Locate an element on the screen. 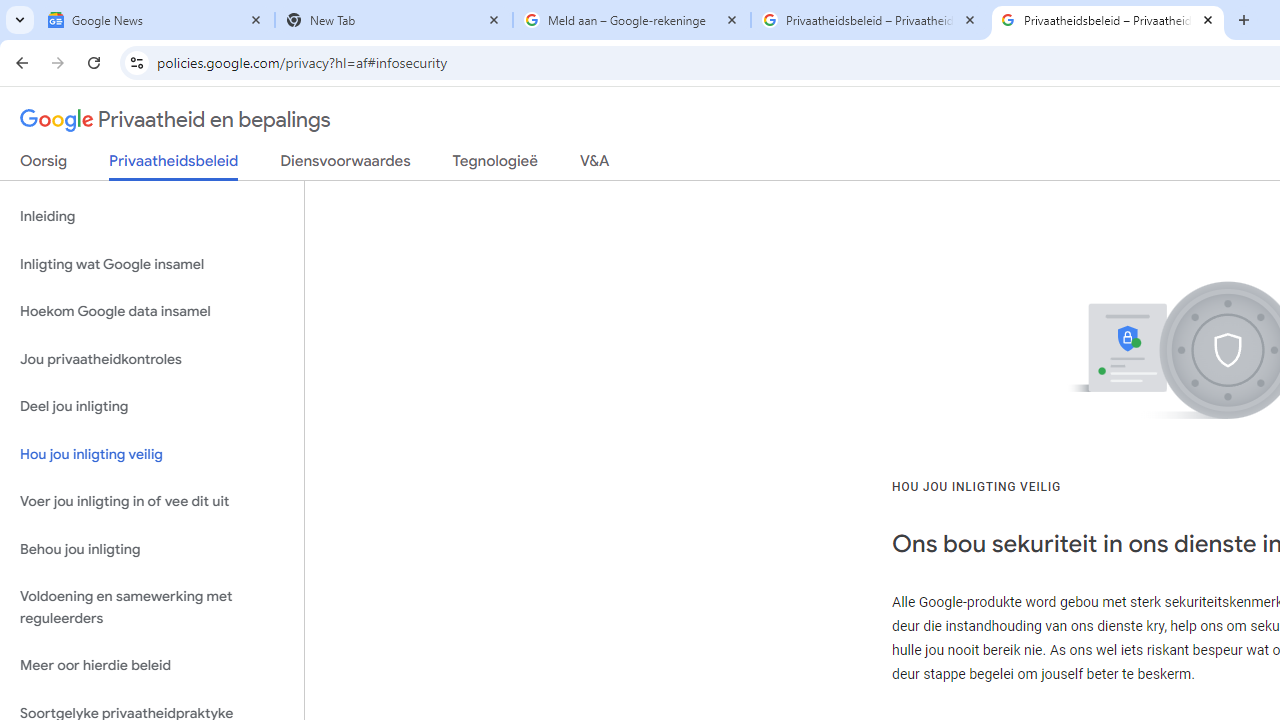 Image resolution: width=1280 pixels, height=720 pixels. Meer oor hierdie beleid is located at coordinates (152, 666).